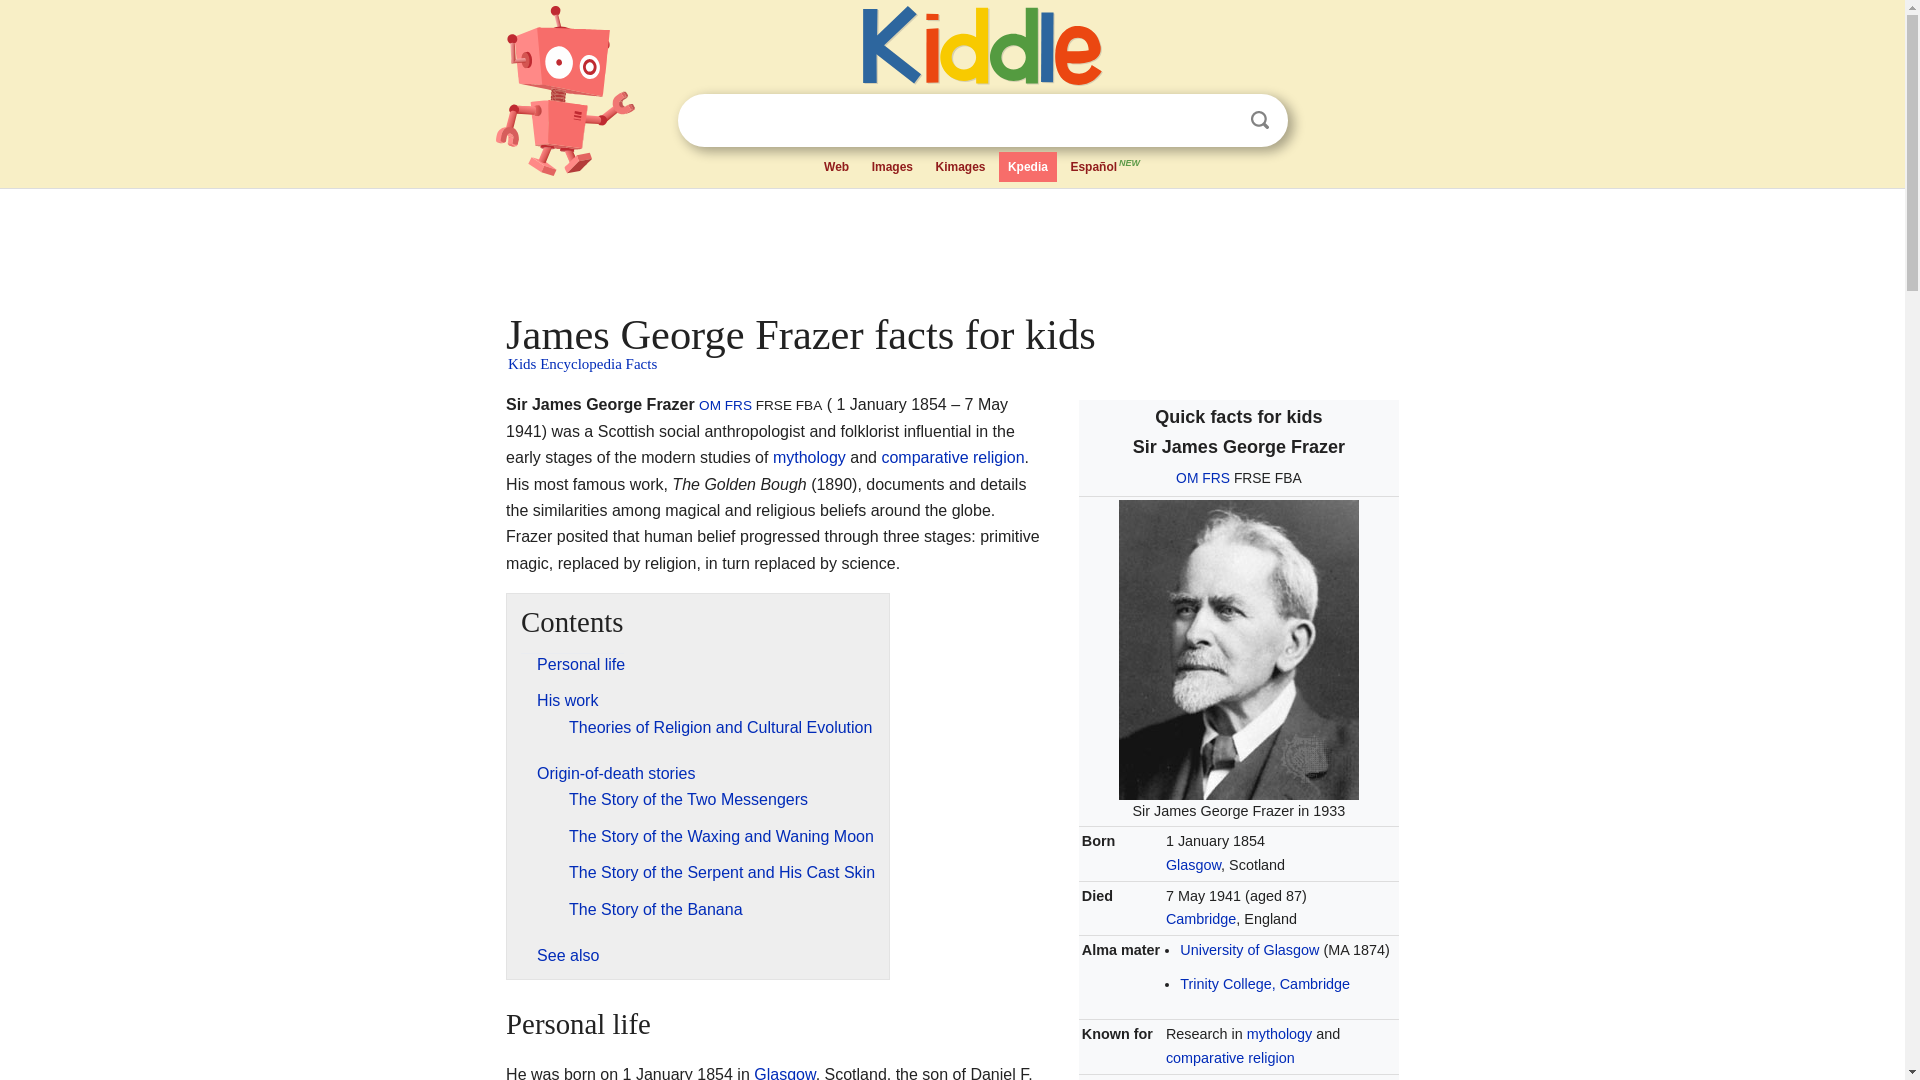 The width and height of the screenshot is (1920, 1080). Describe the element at coordinates (1230, 1057) in the screenshot. I see `Comparative religion` at that location.